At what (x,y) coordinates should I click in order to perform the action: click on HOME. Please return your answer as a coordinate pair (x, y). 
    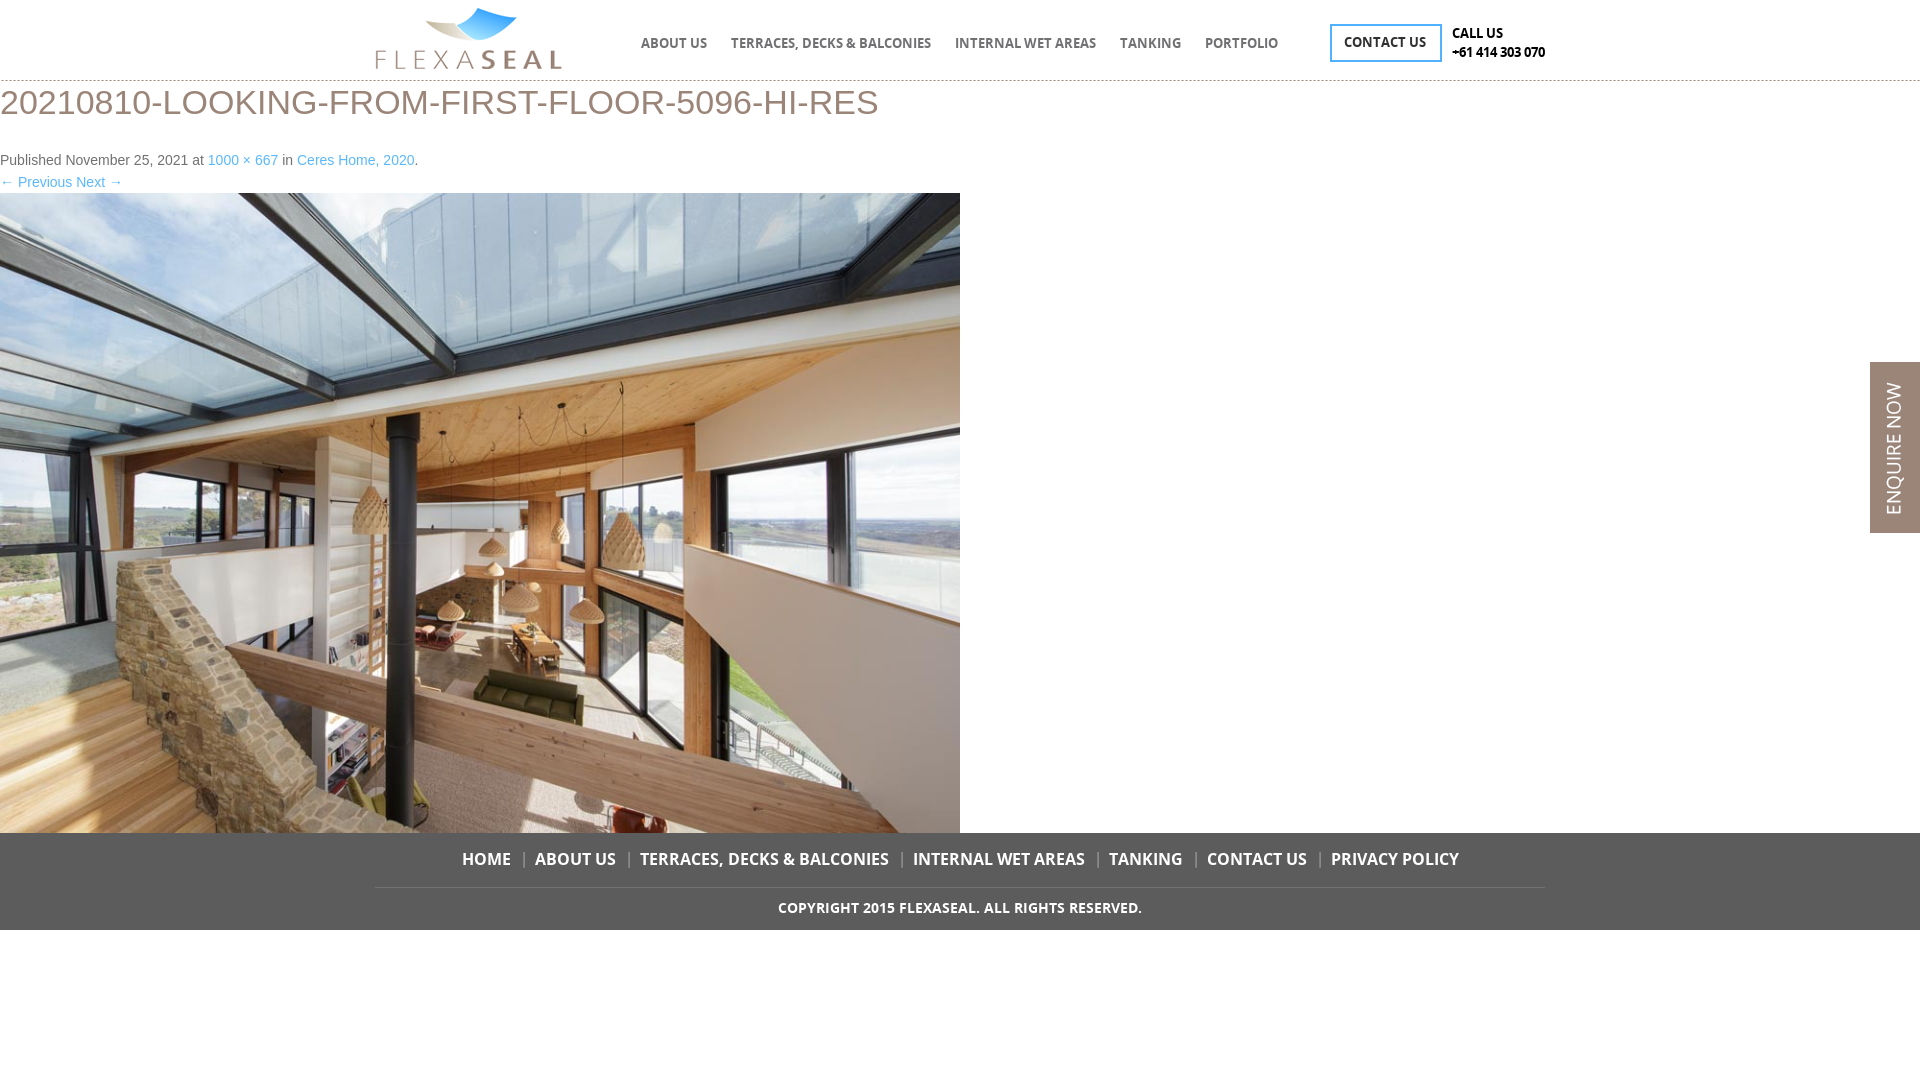
    Looking at the image, I should click on (486, 860).